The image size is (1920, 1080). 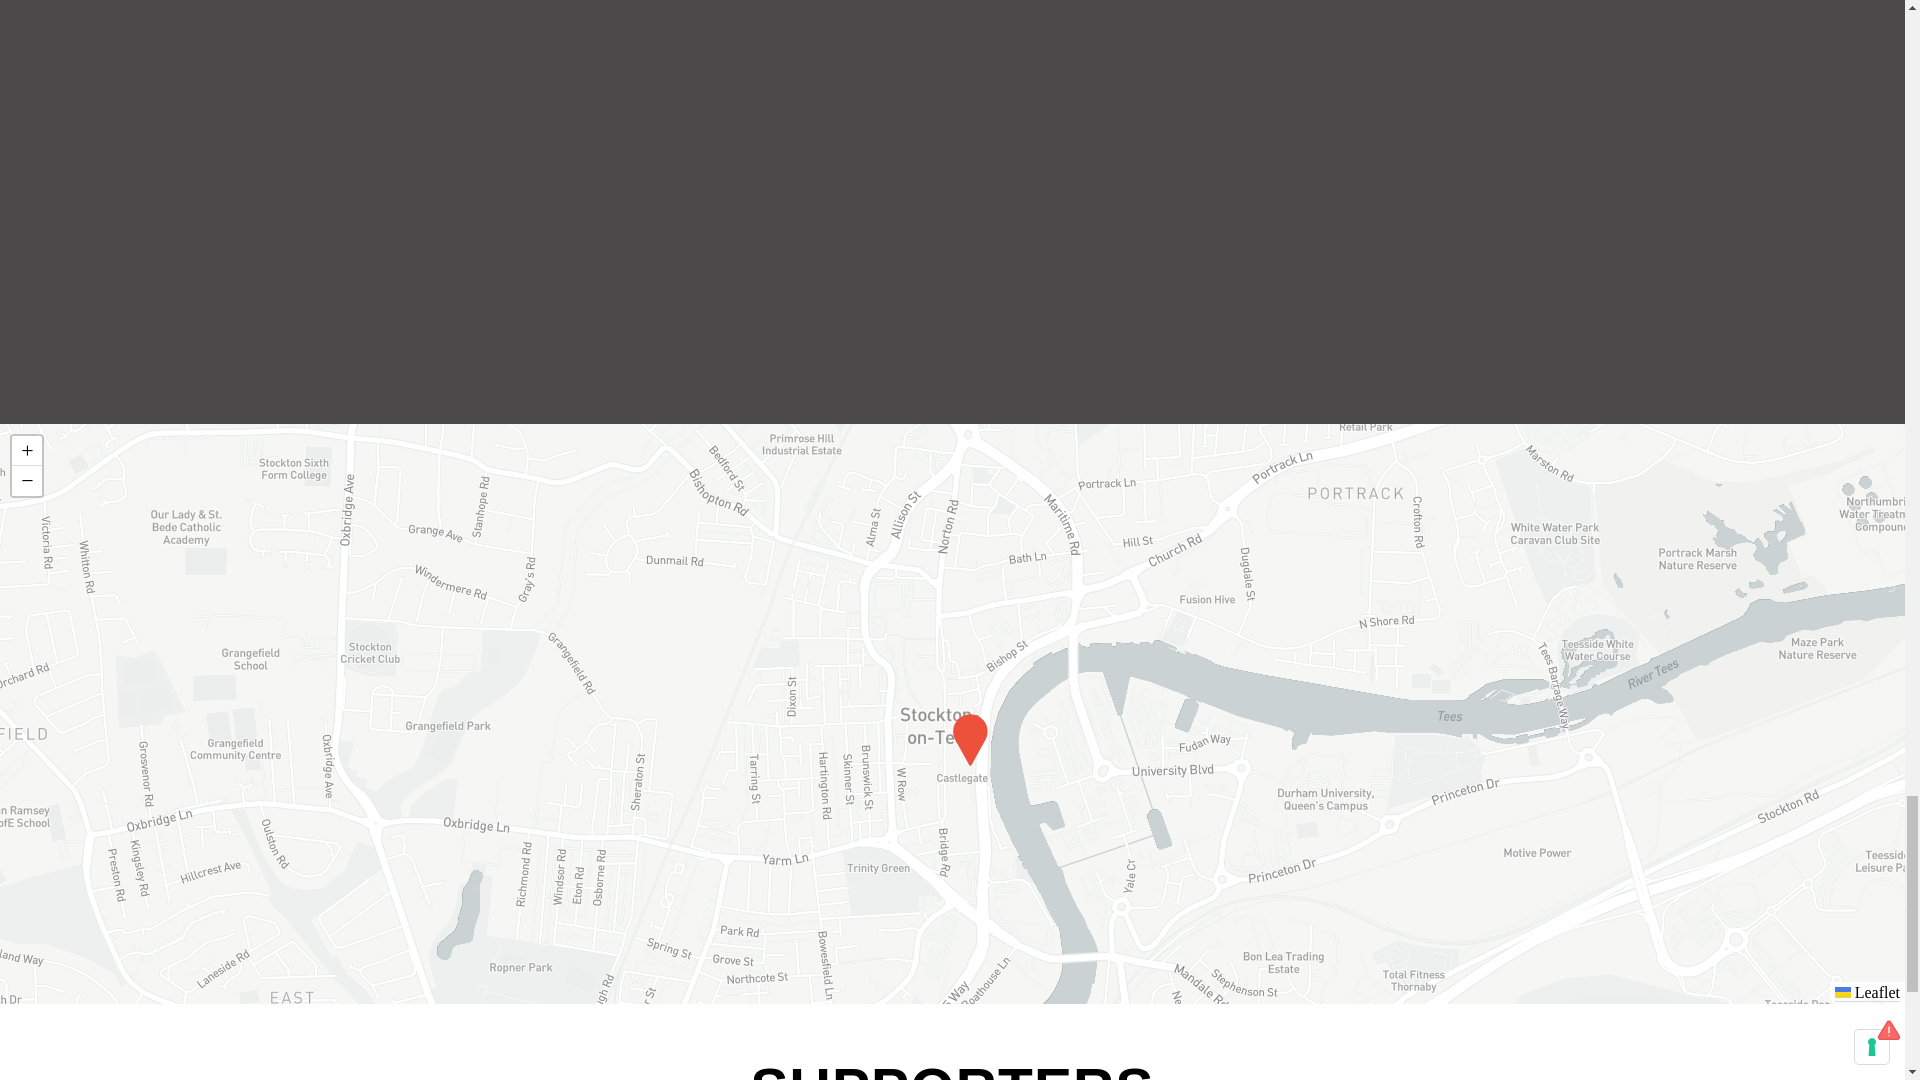 I want to click on A JavaScript library for interactive maps, so click(x=1868, y=992).